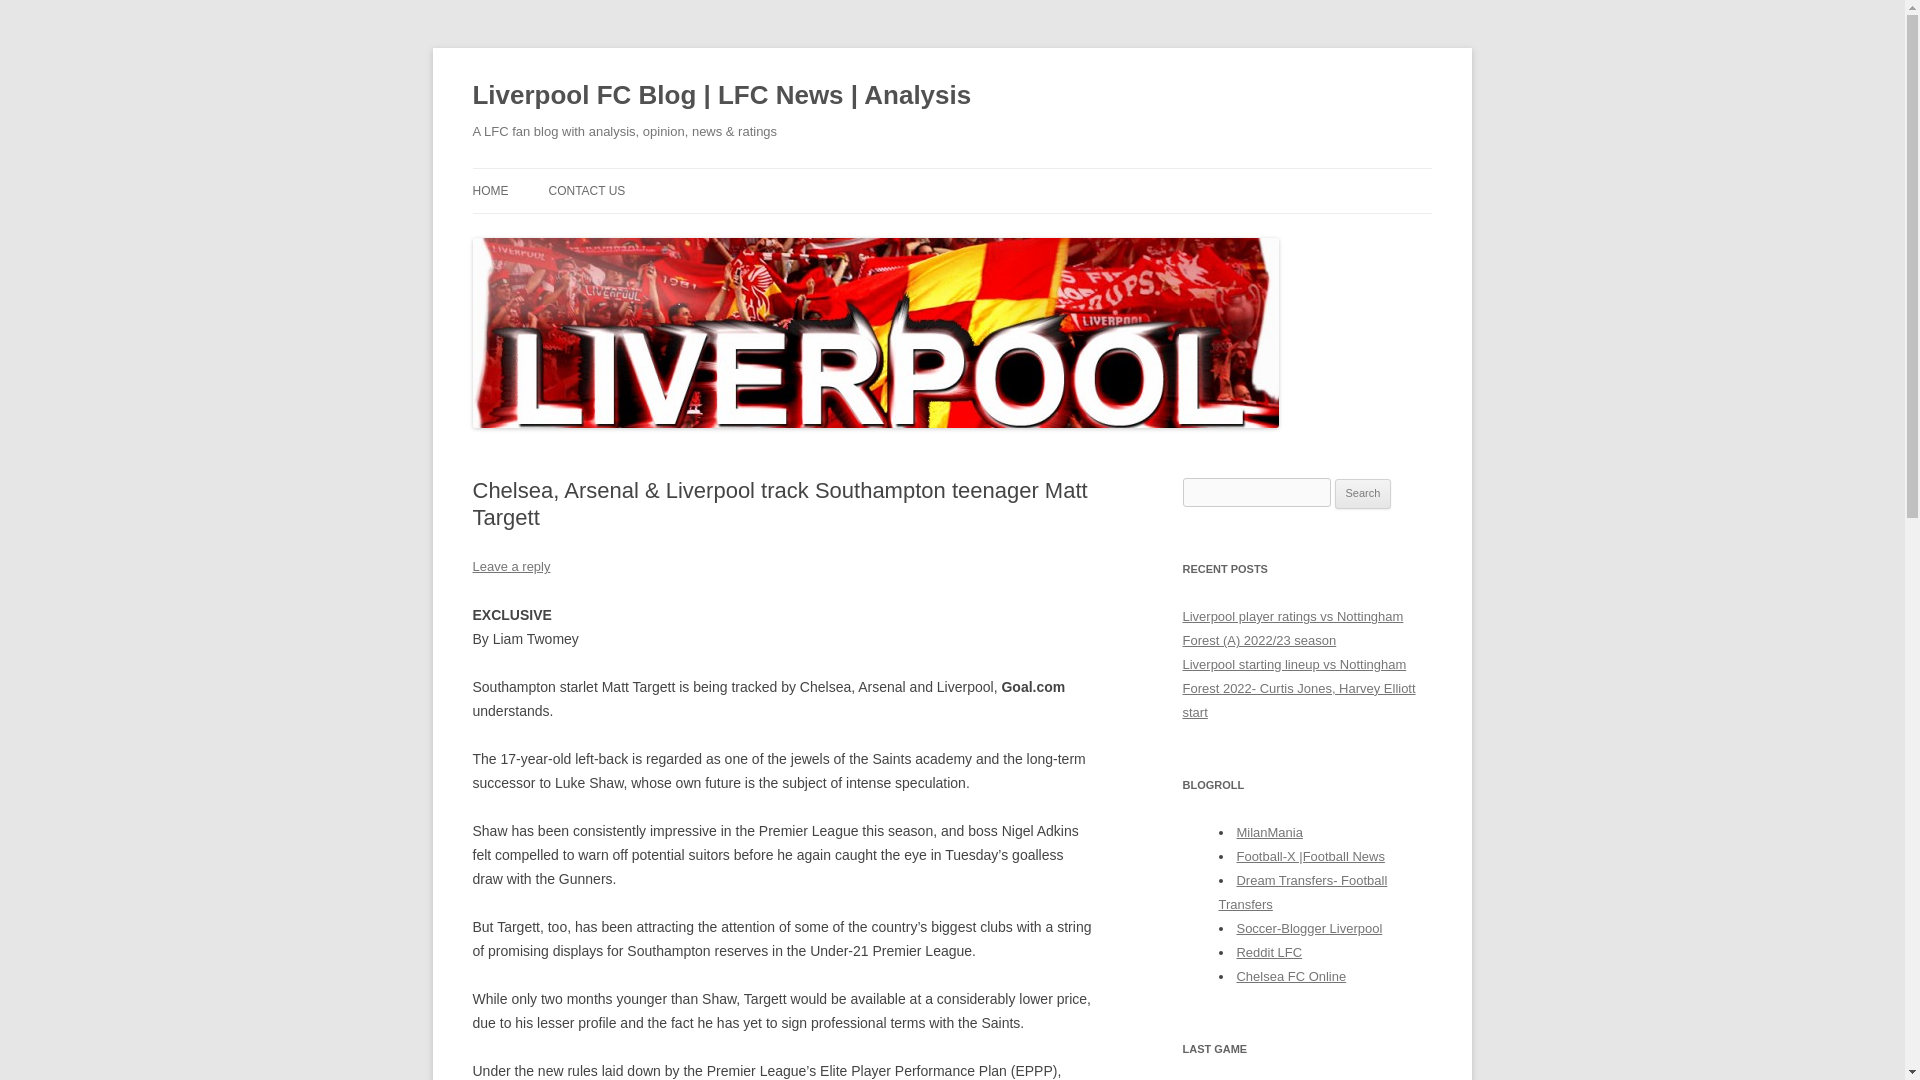 The image size is (1920, 1080). I want to click on Search, so click(1363, 494).